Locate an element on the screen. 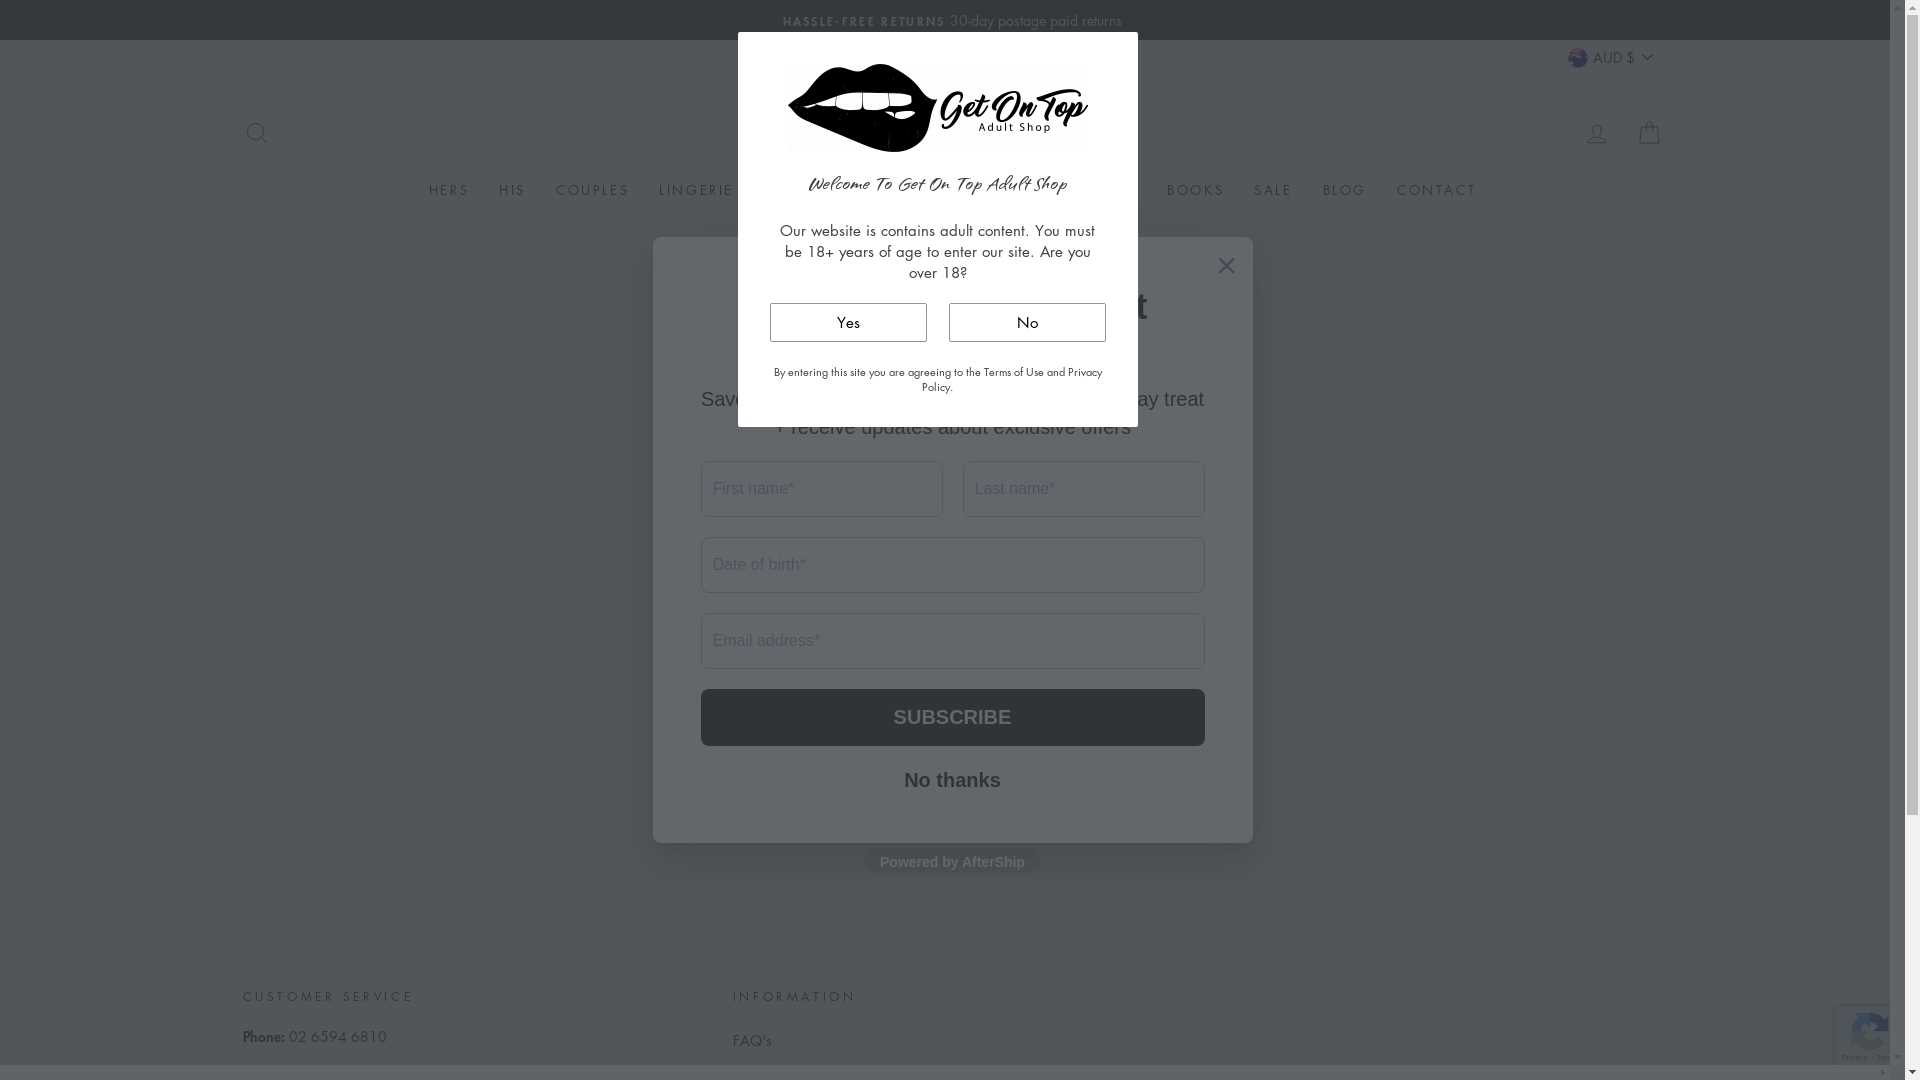 Image resolution: width=1920 pixels, height=1080 pixels. Skip to content is located at coordinates (0, 0).